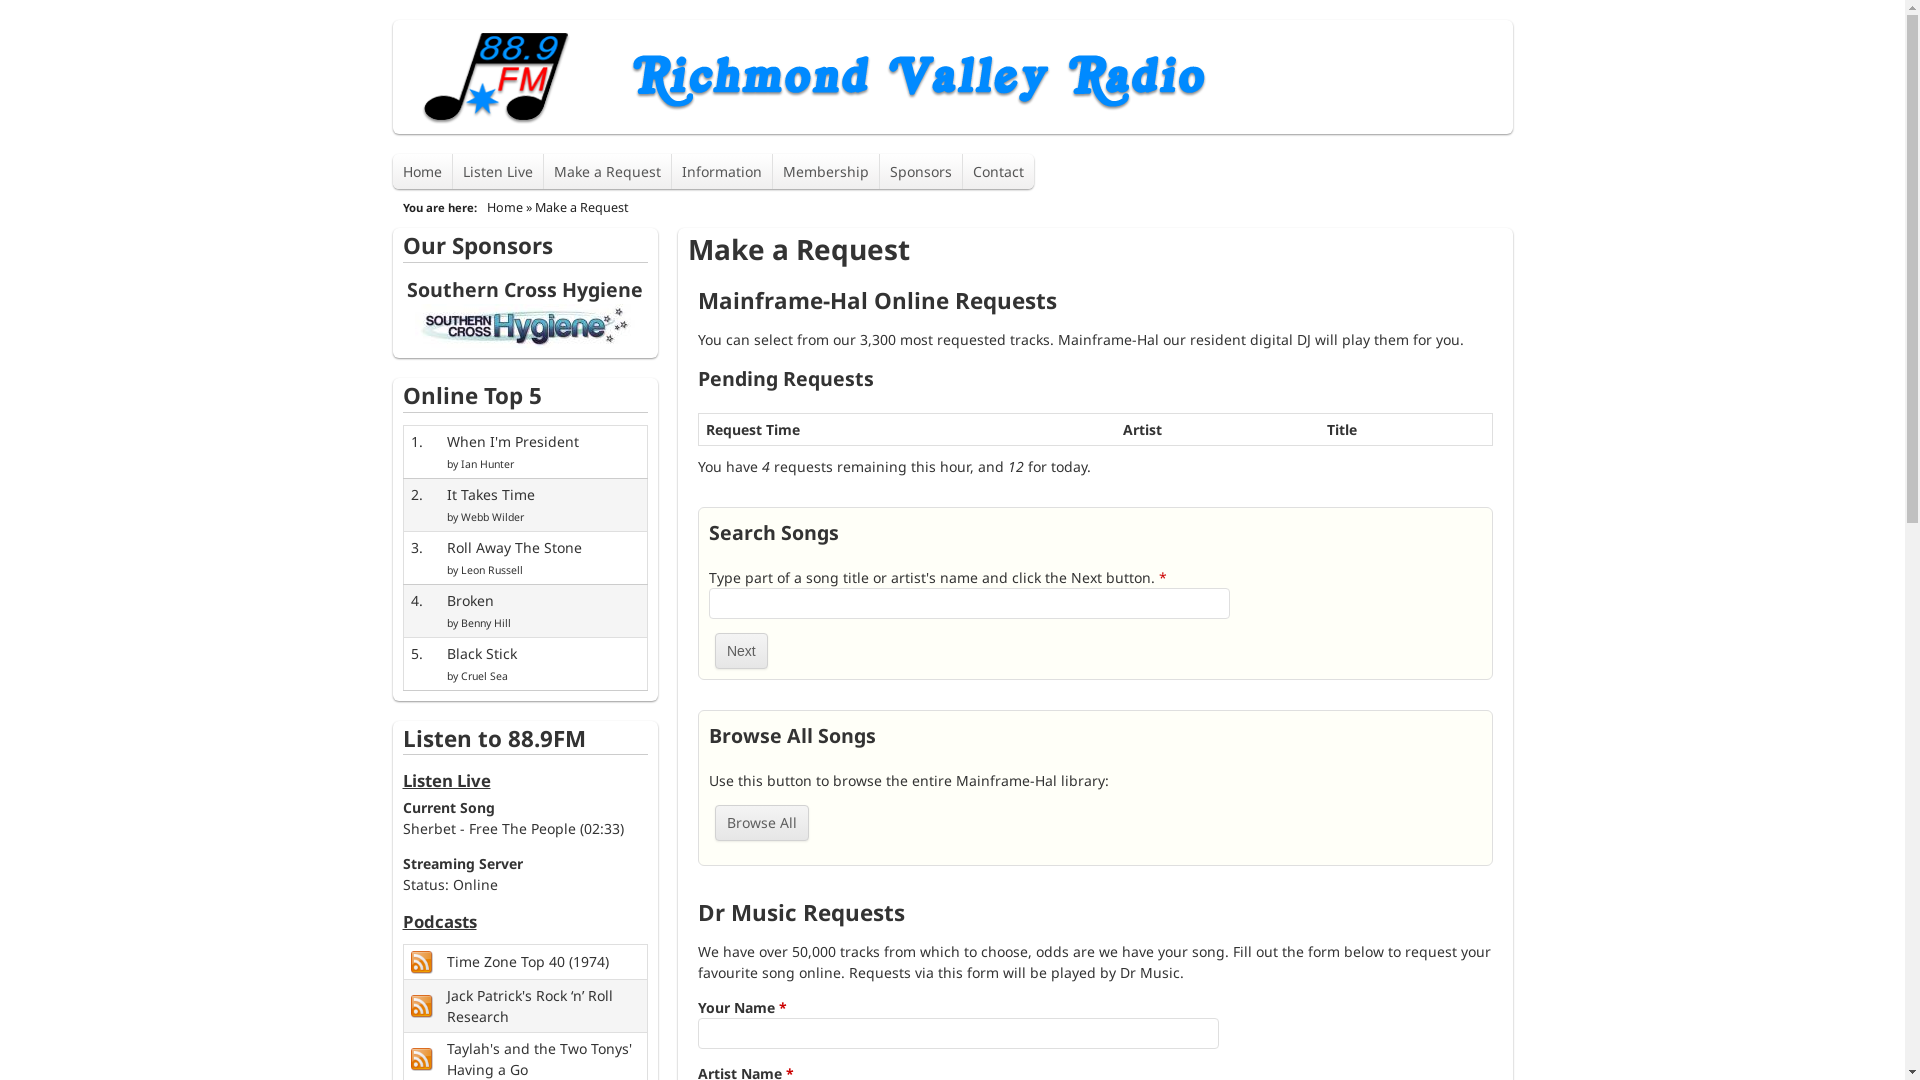 This screenshot has height=1080, width=1920. I want to click on Home, so click(422, 172).